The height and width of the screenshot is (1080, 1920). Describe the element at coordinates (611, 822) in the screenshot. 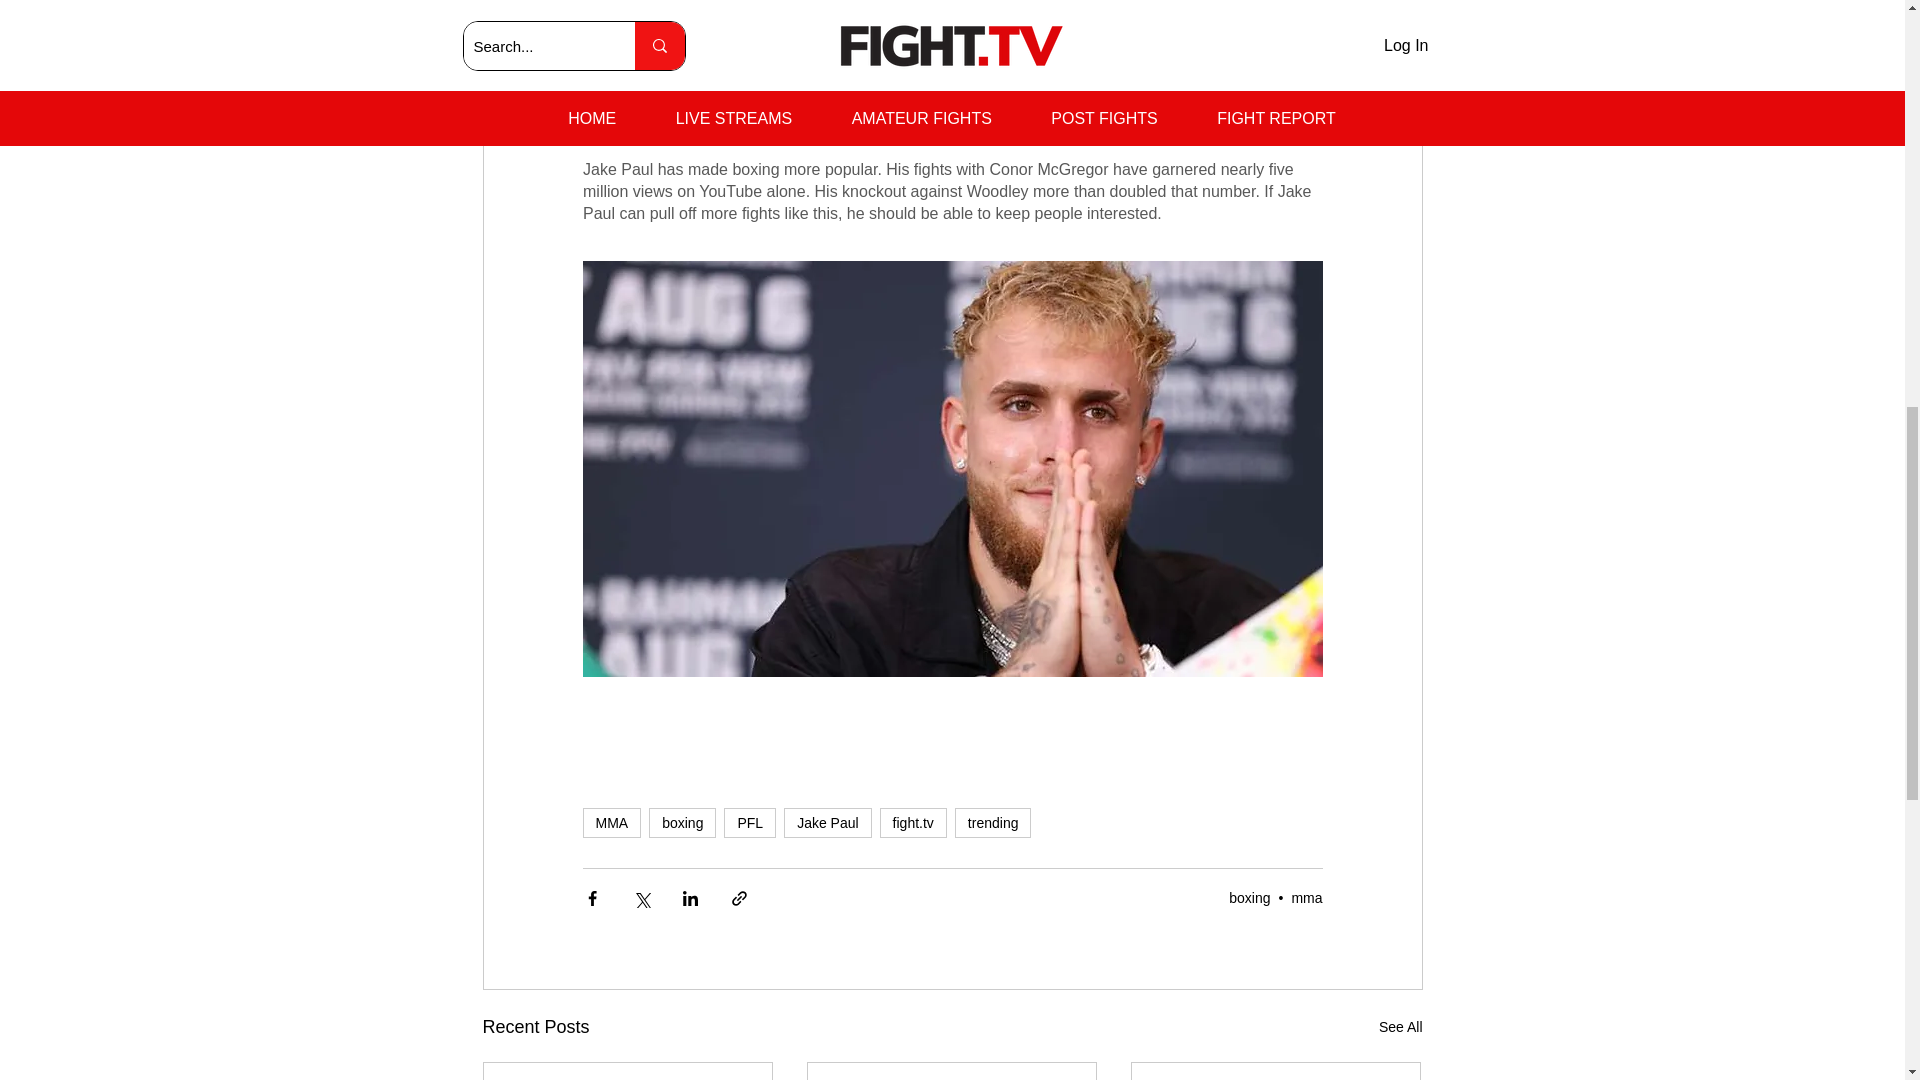

I see `MMA` at that location.